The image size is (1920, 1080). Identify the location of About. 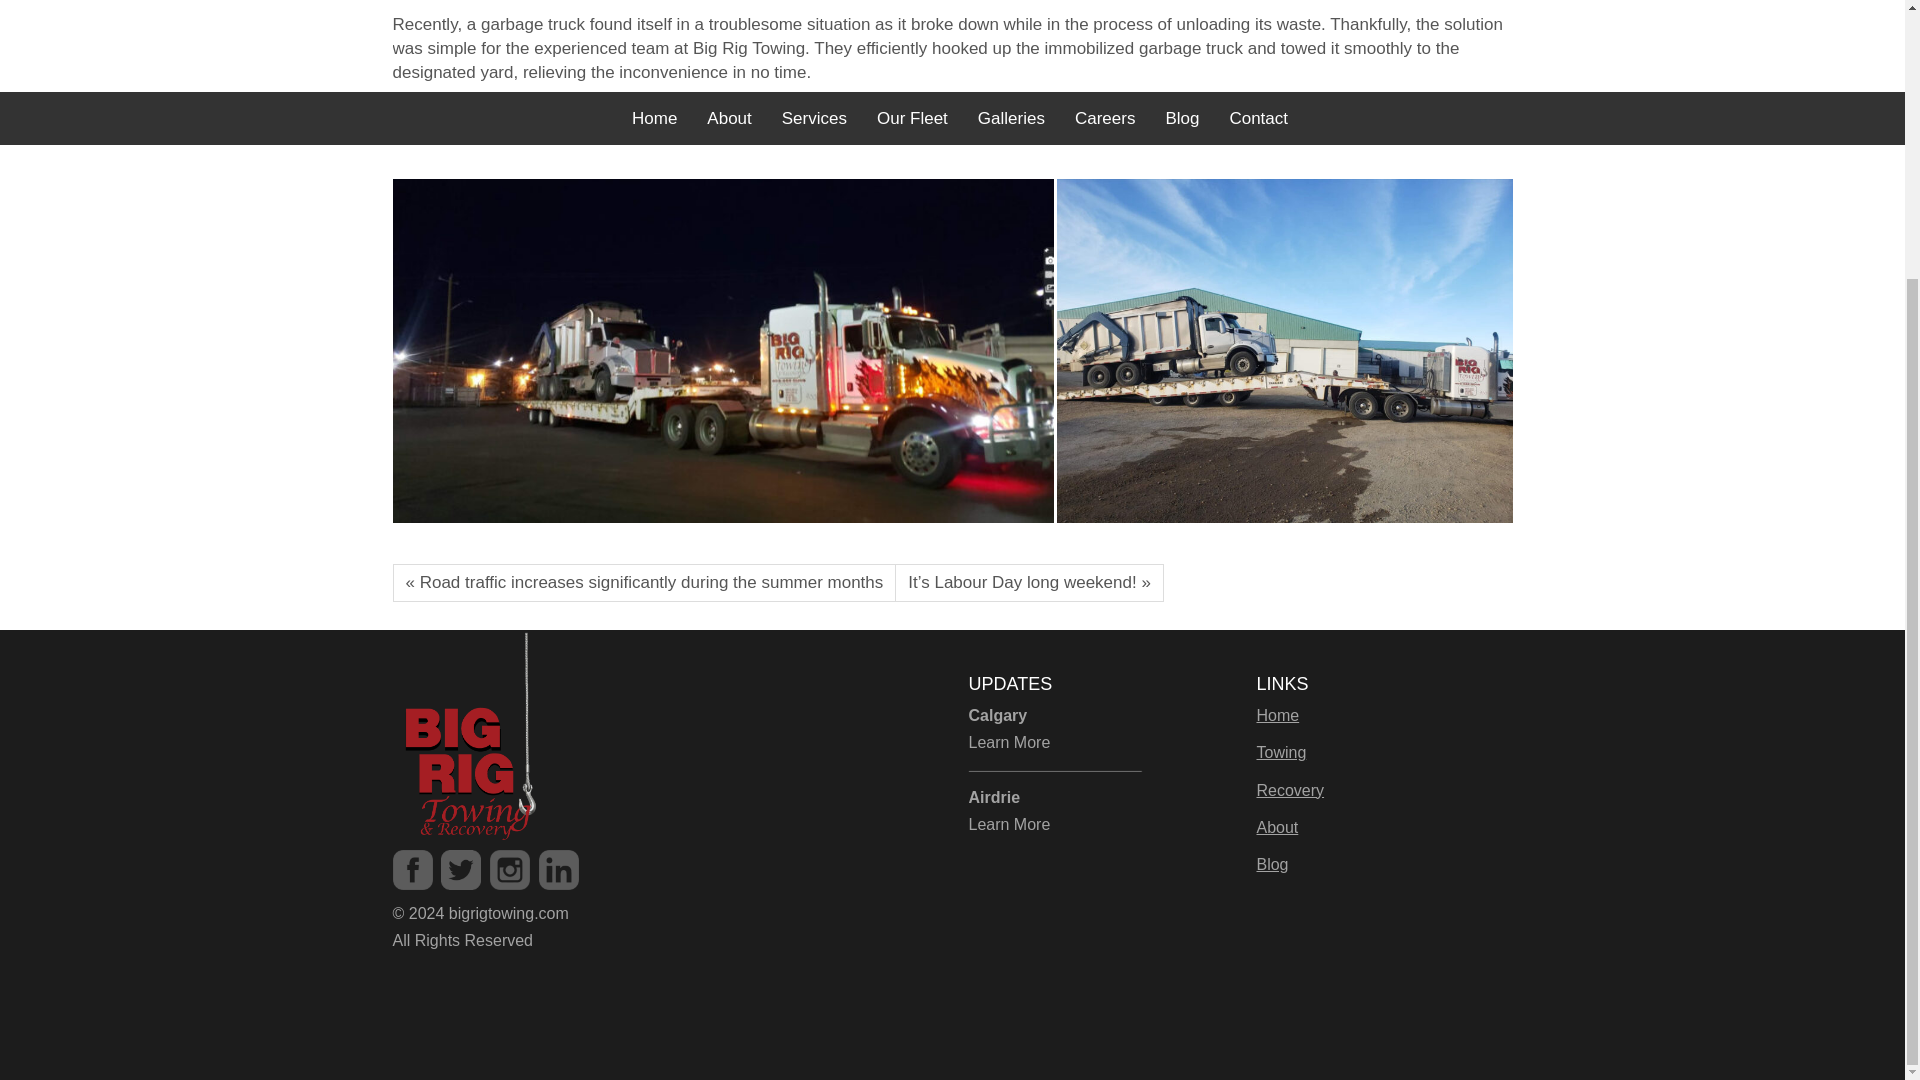
(1276, 826).